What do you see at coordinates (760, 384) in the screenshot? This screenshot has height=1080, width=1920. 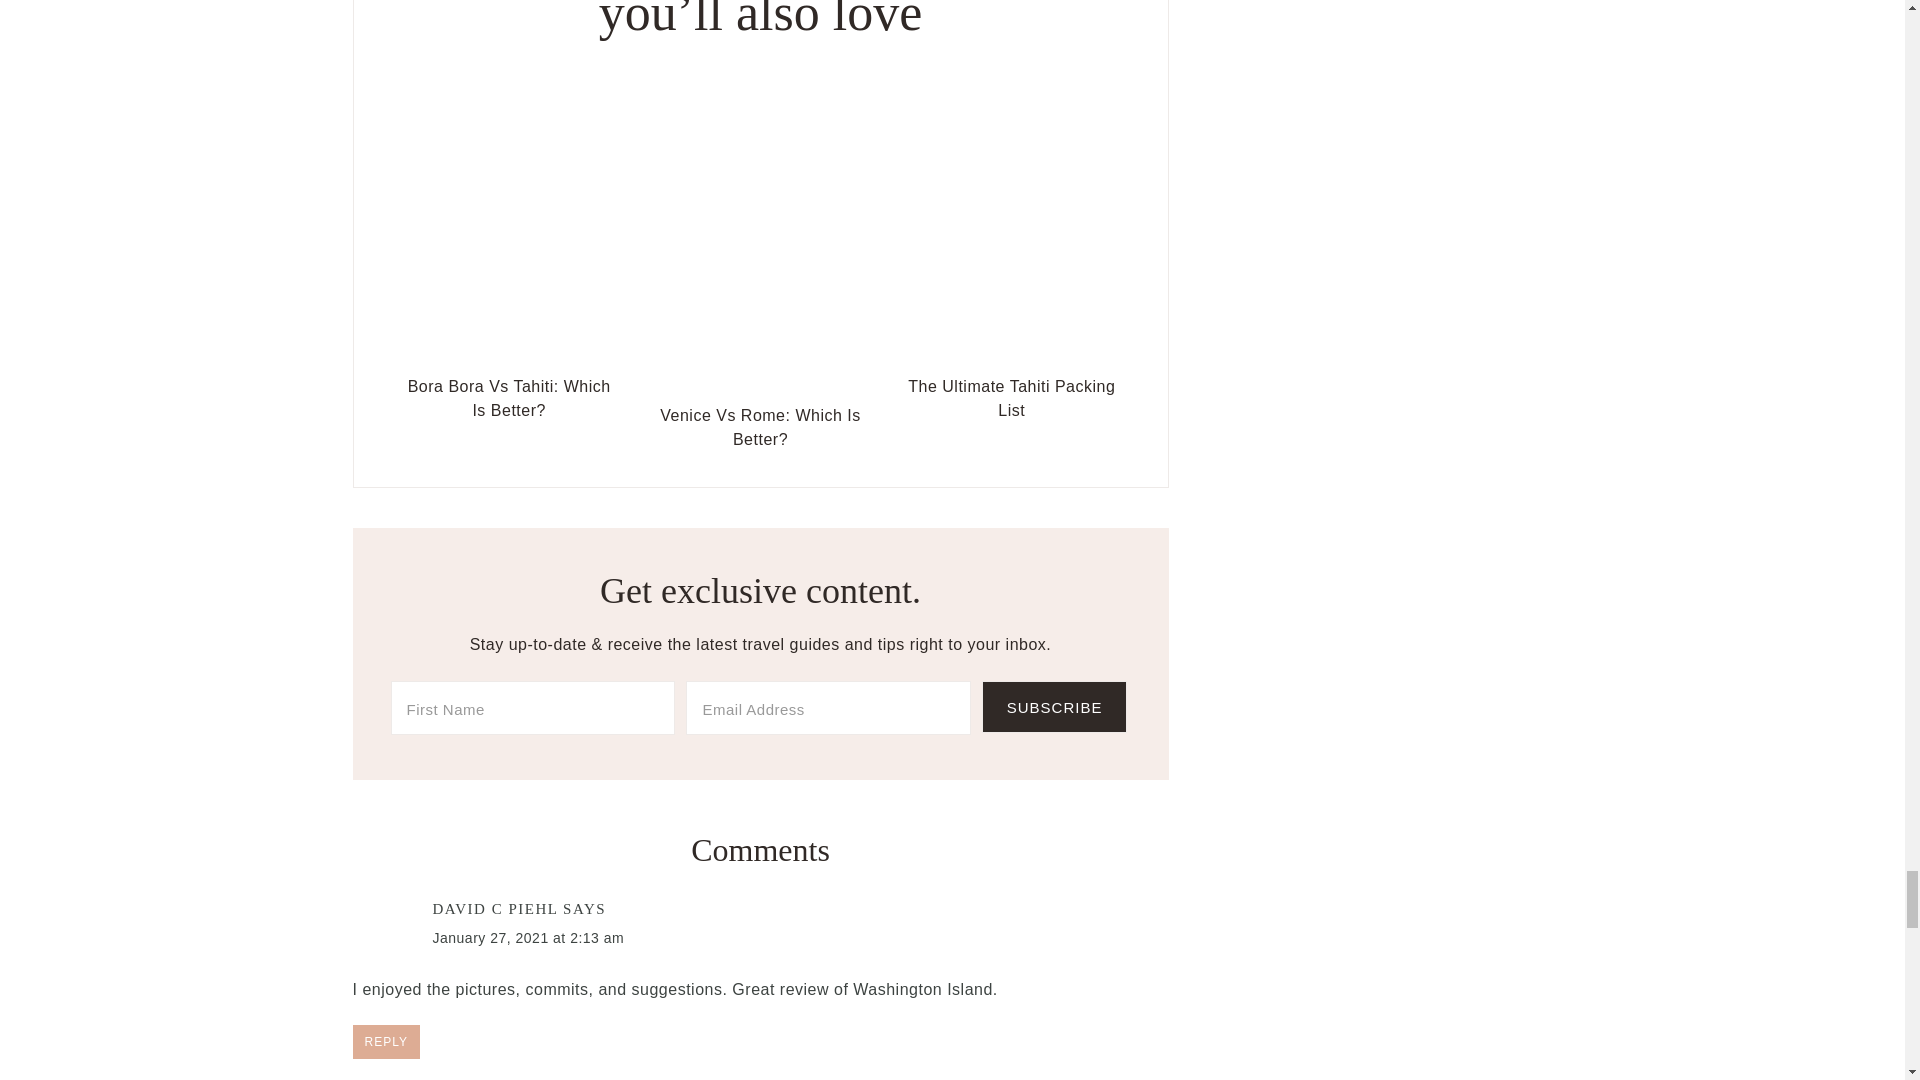 I see `Permanent Link to Venice Vs Rome: Which Is Better?` at bounding box center [760, 384].